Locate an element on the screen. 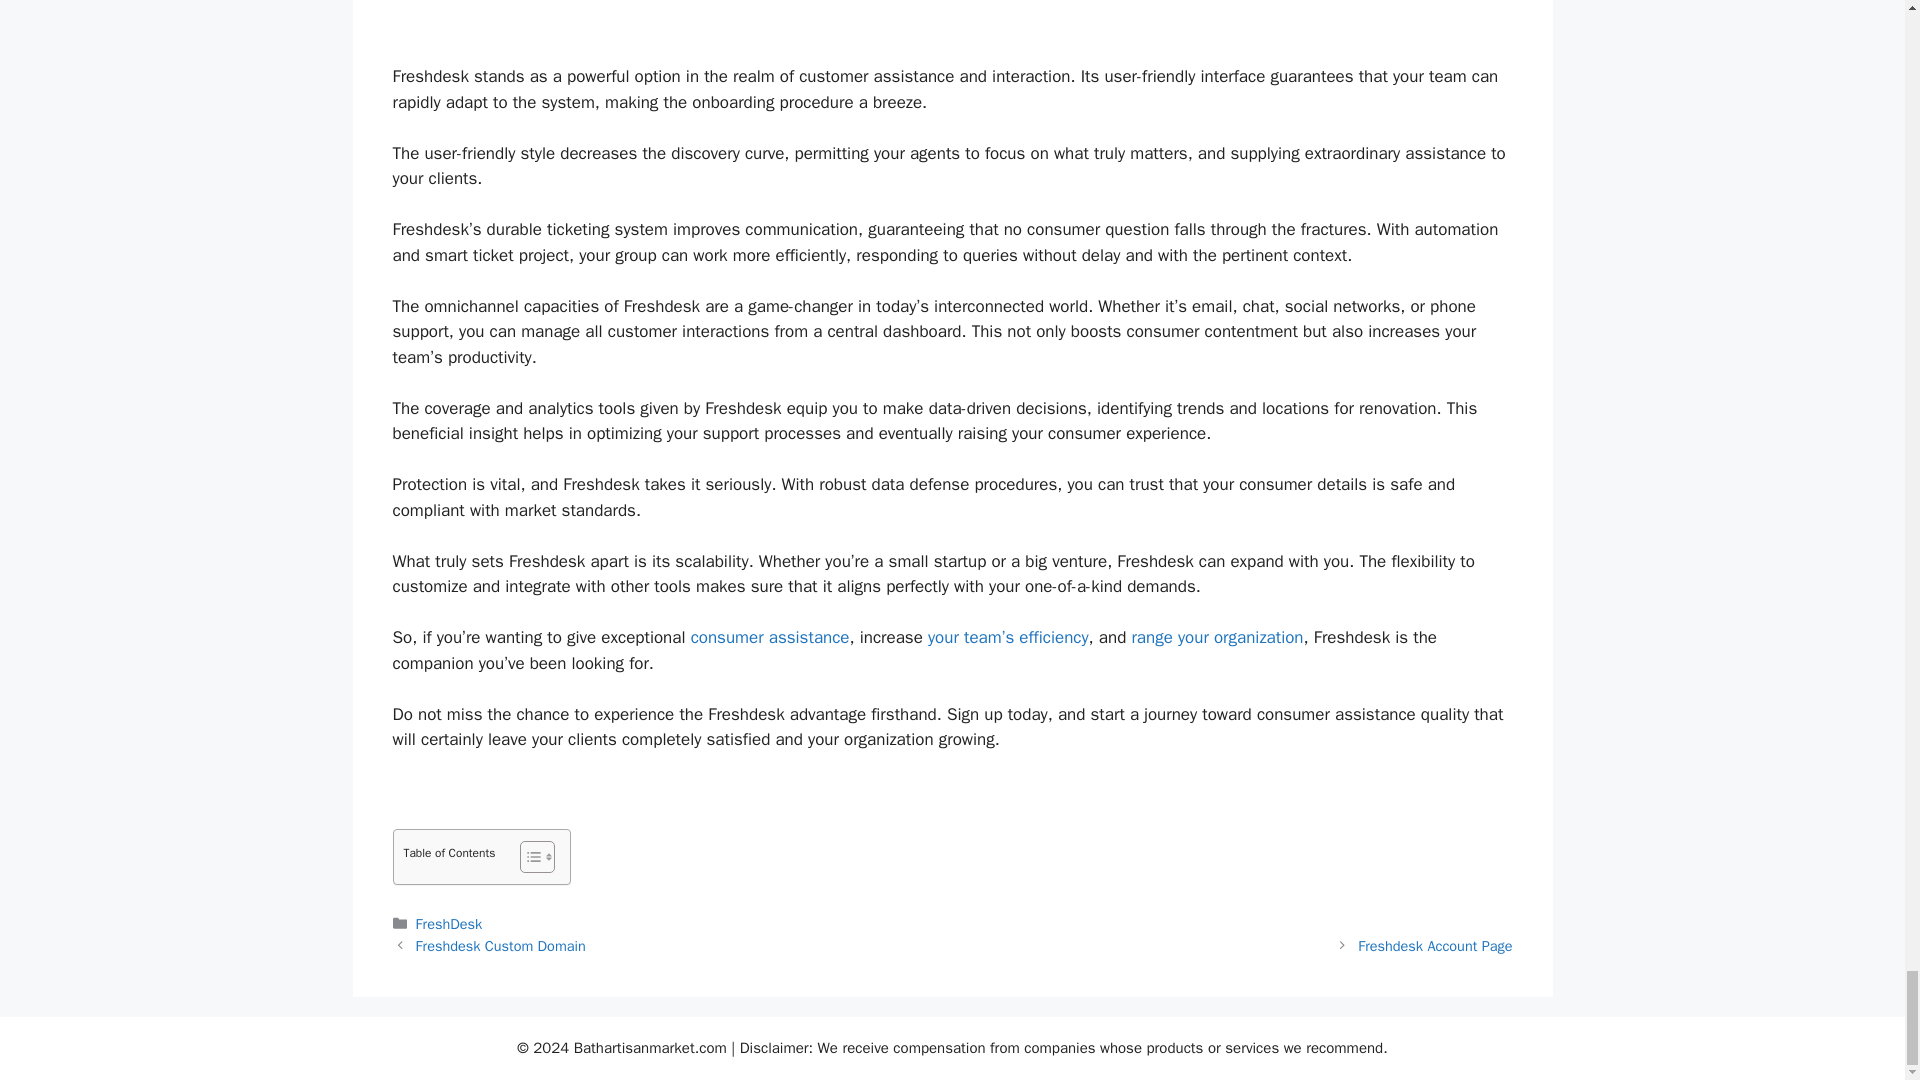  FreshDesk is located at coordinates (450, 924).